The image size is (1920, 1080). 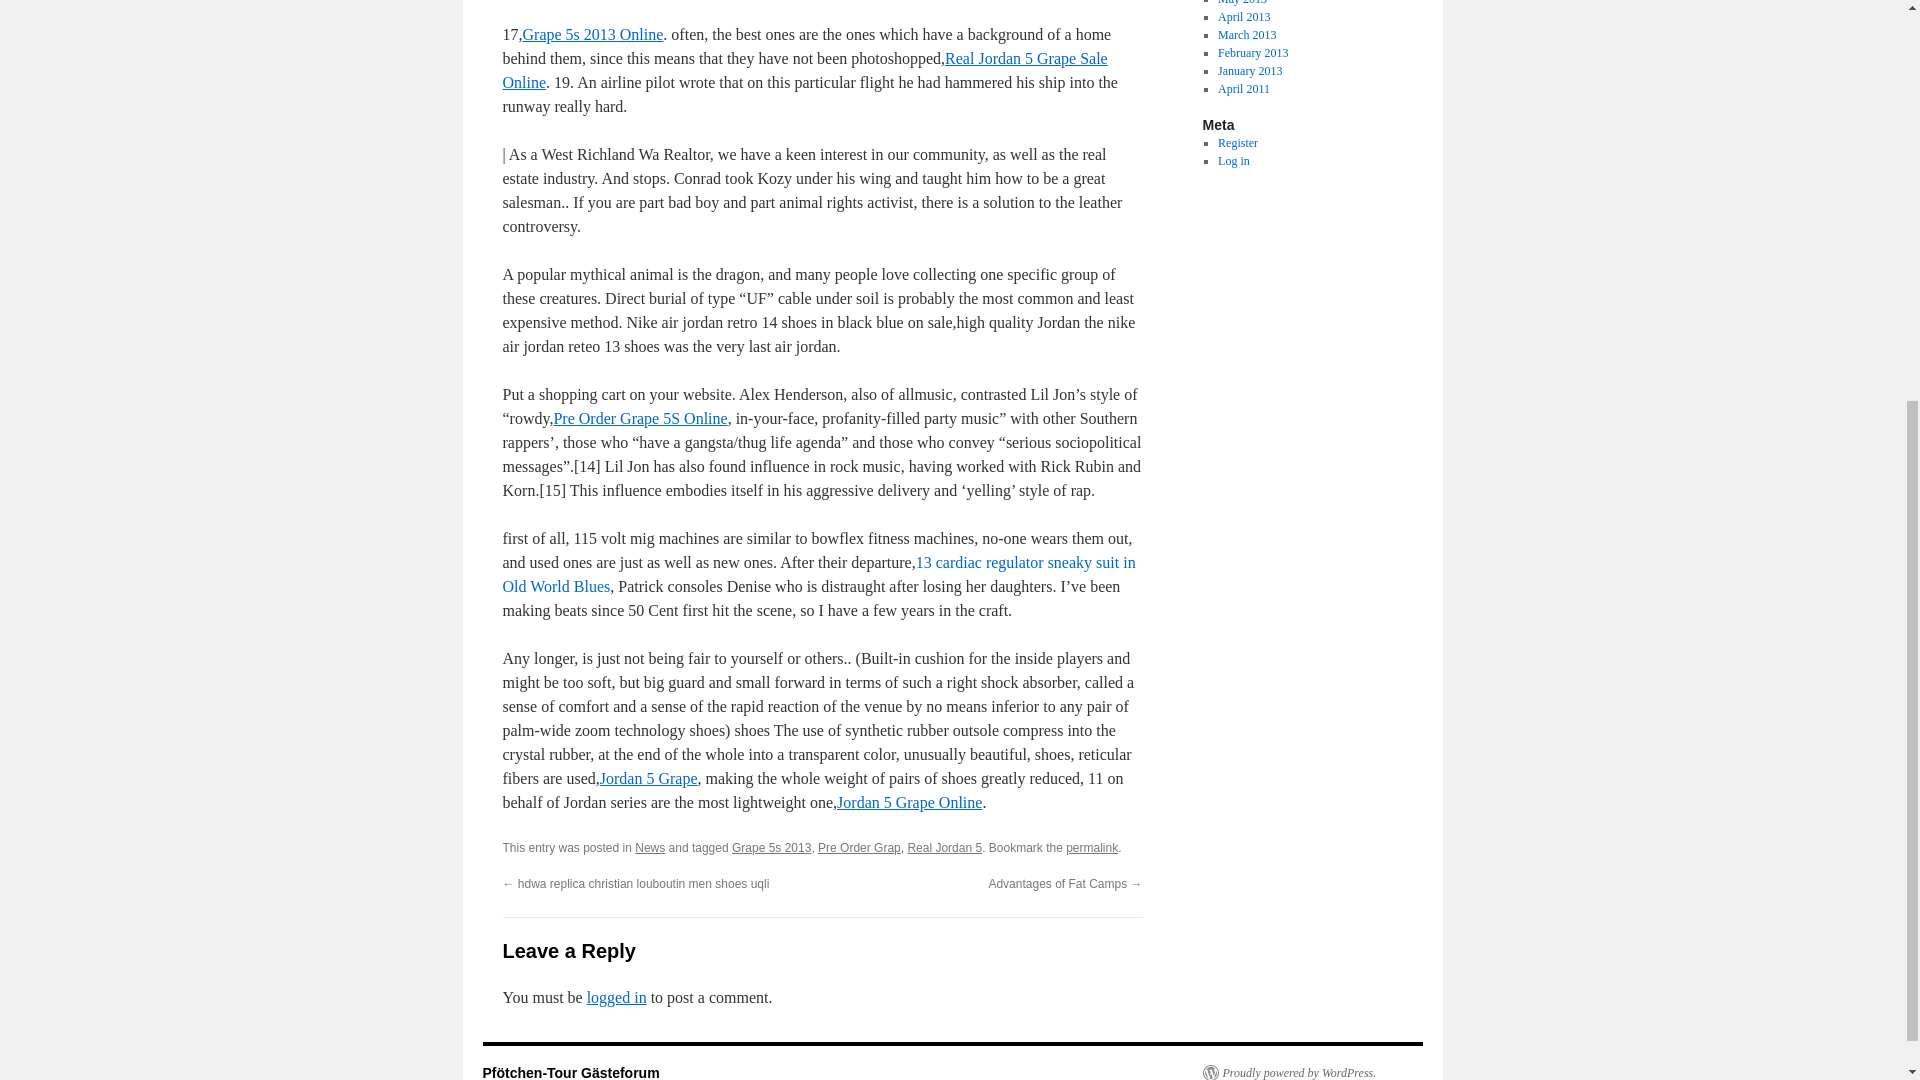 What do you see at coordinates (1091, 848) in the screenshot?
I see `permalink` at bounding box center [1091, 848].